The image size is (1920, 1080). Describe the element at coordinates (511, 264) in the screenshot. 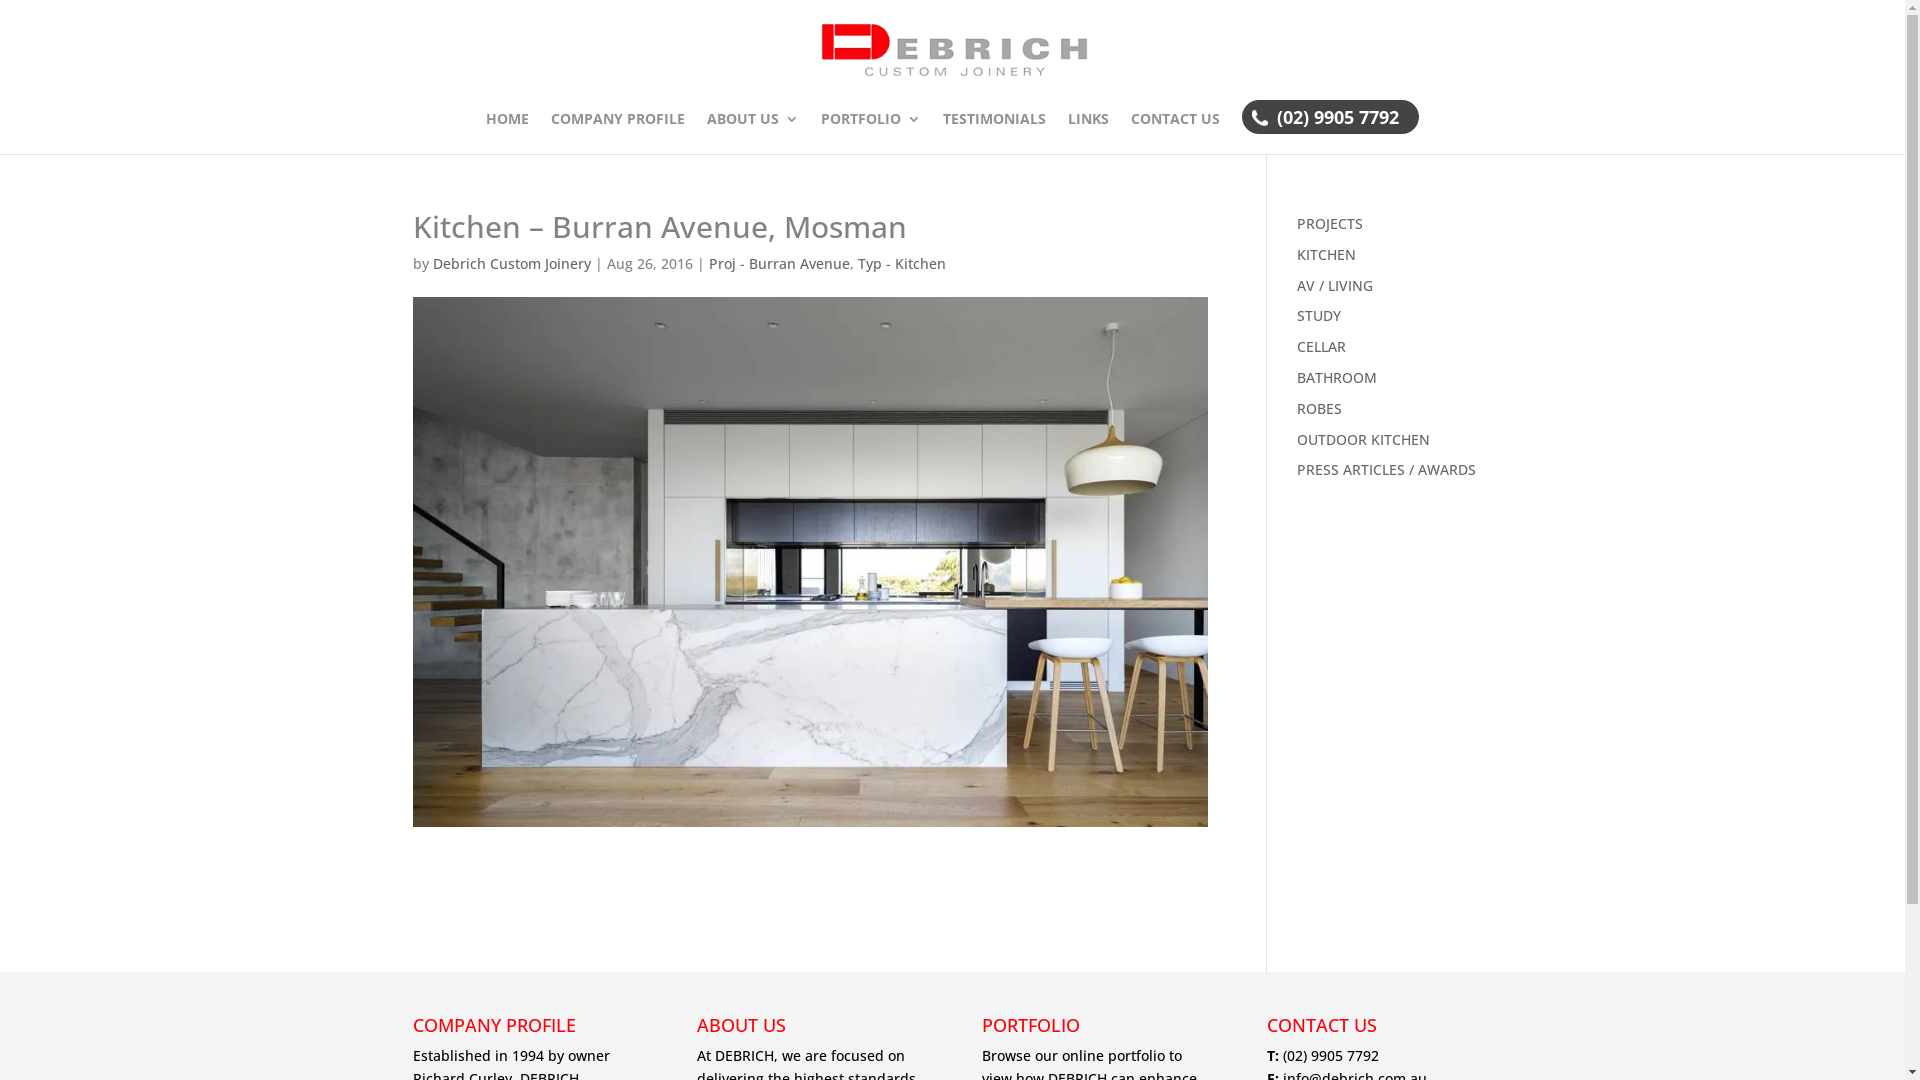

I see `Debrich Custom Joinery` at that location.